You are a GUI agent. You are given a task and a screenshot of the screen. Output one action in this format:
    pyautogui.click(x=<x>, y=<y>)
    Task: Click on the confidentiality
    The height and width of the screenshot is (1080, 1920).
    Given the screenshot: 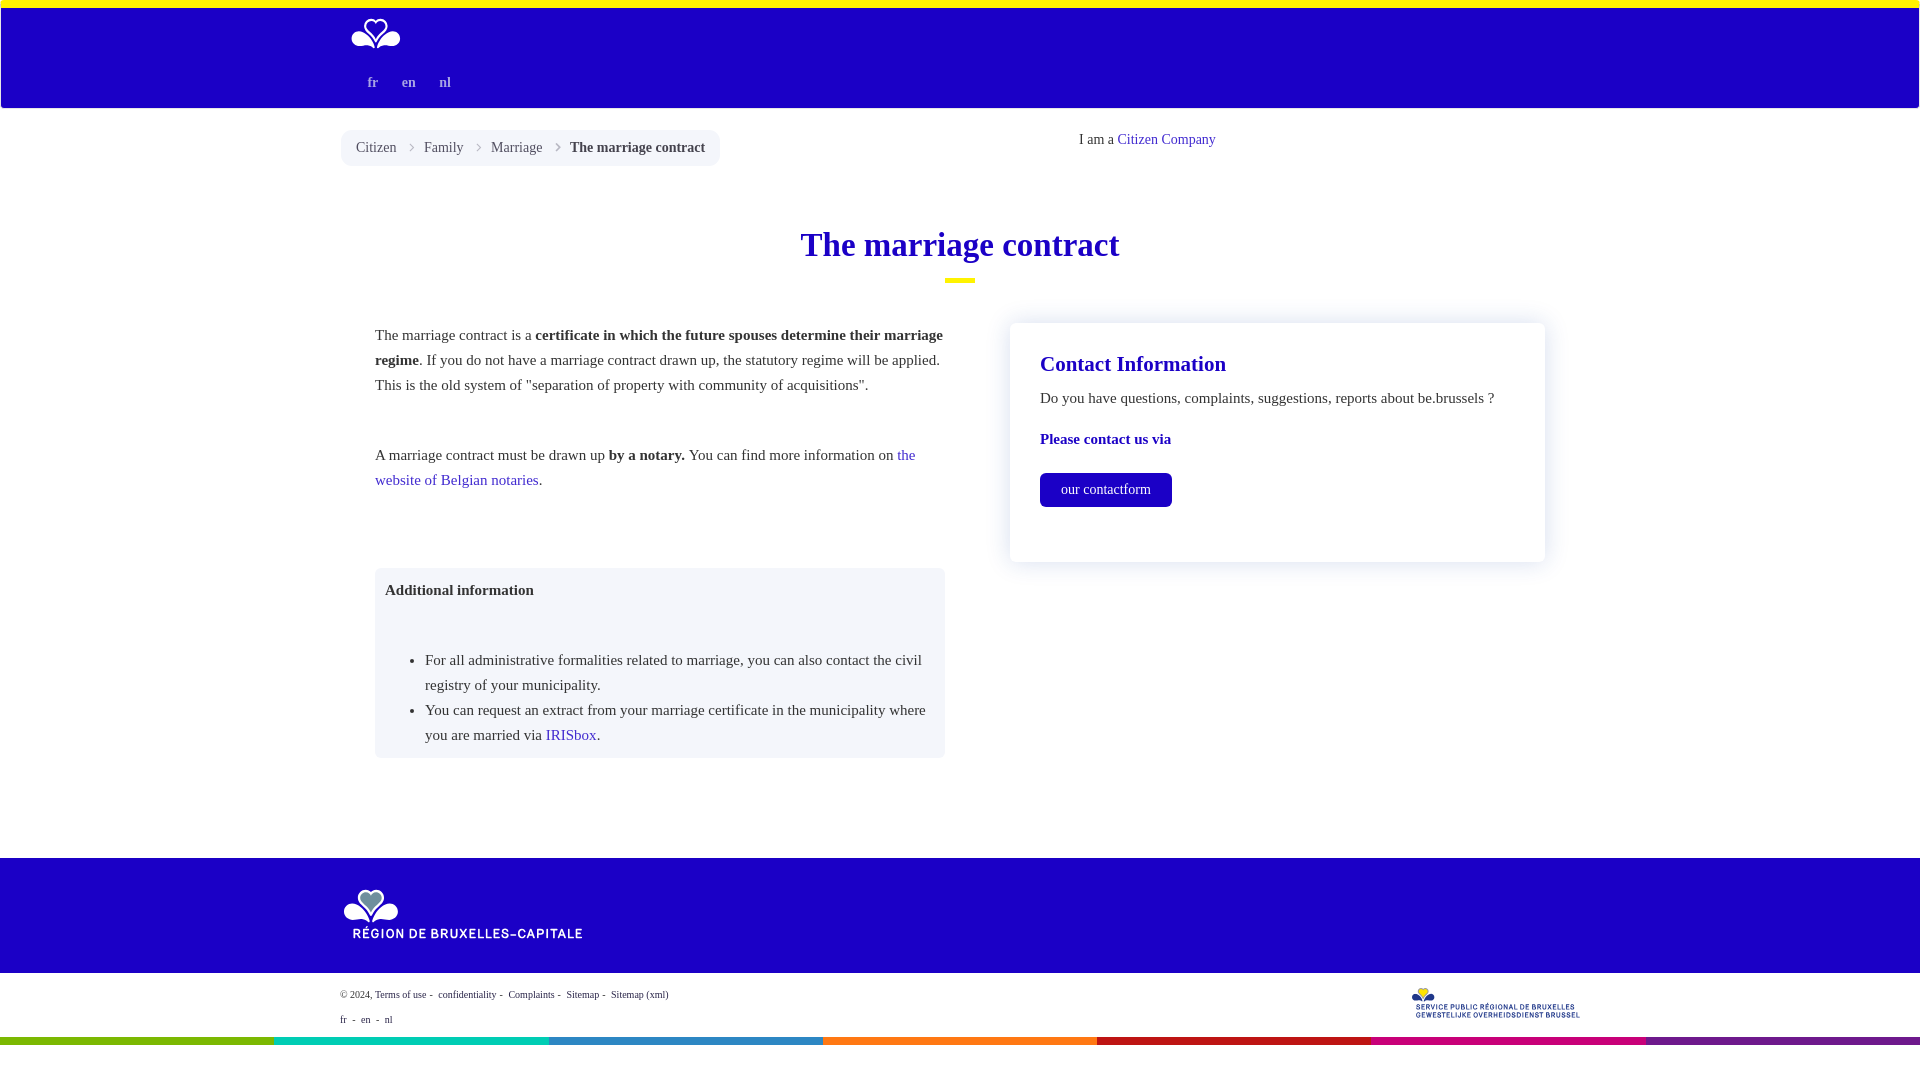 What is the action you would take?
    pyautogui.click(x=466, y=994)
    